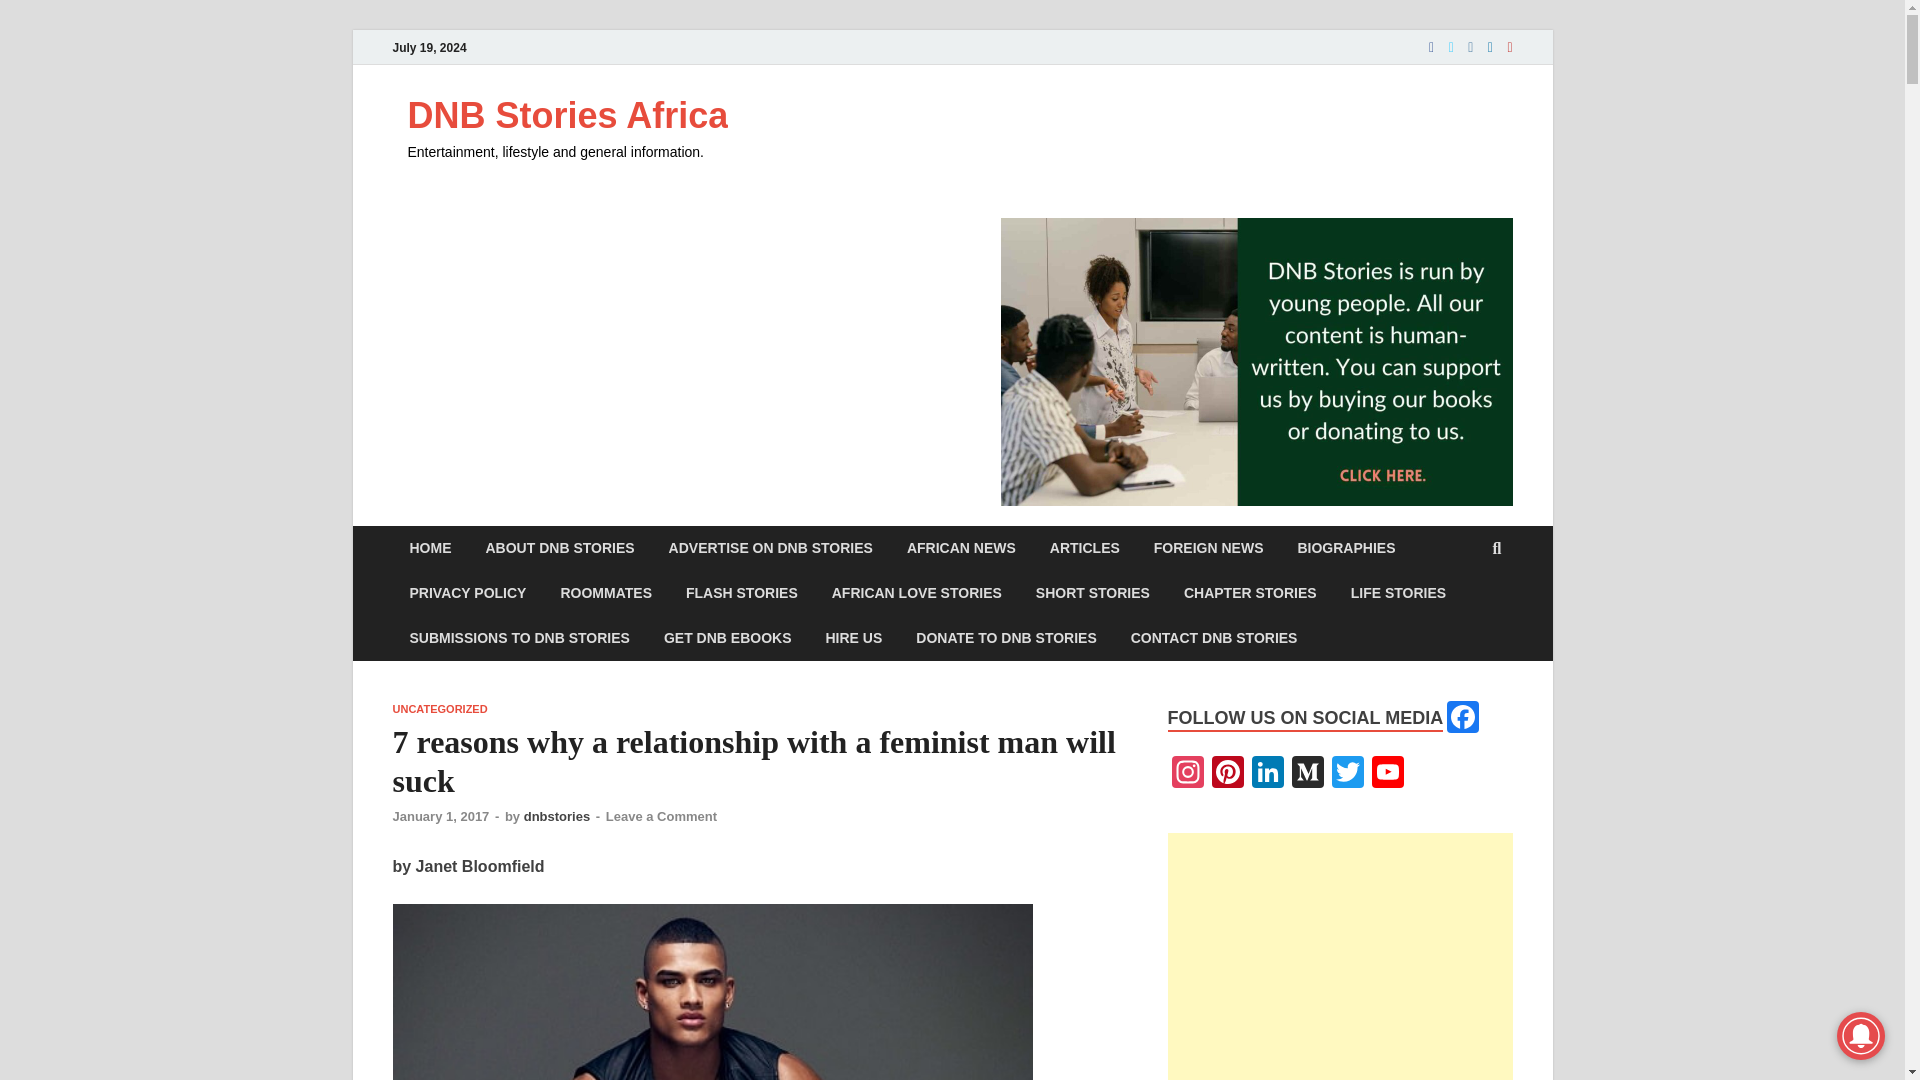 The image size is (1920, 1080). I want to click on SHORT STORIES, so click(1093, 593).